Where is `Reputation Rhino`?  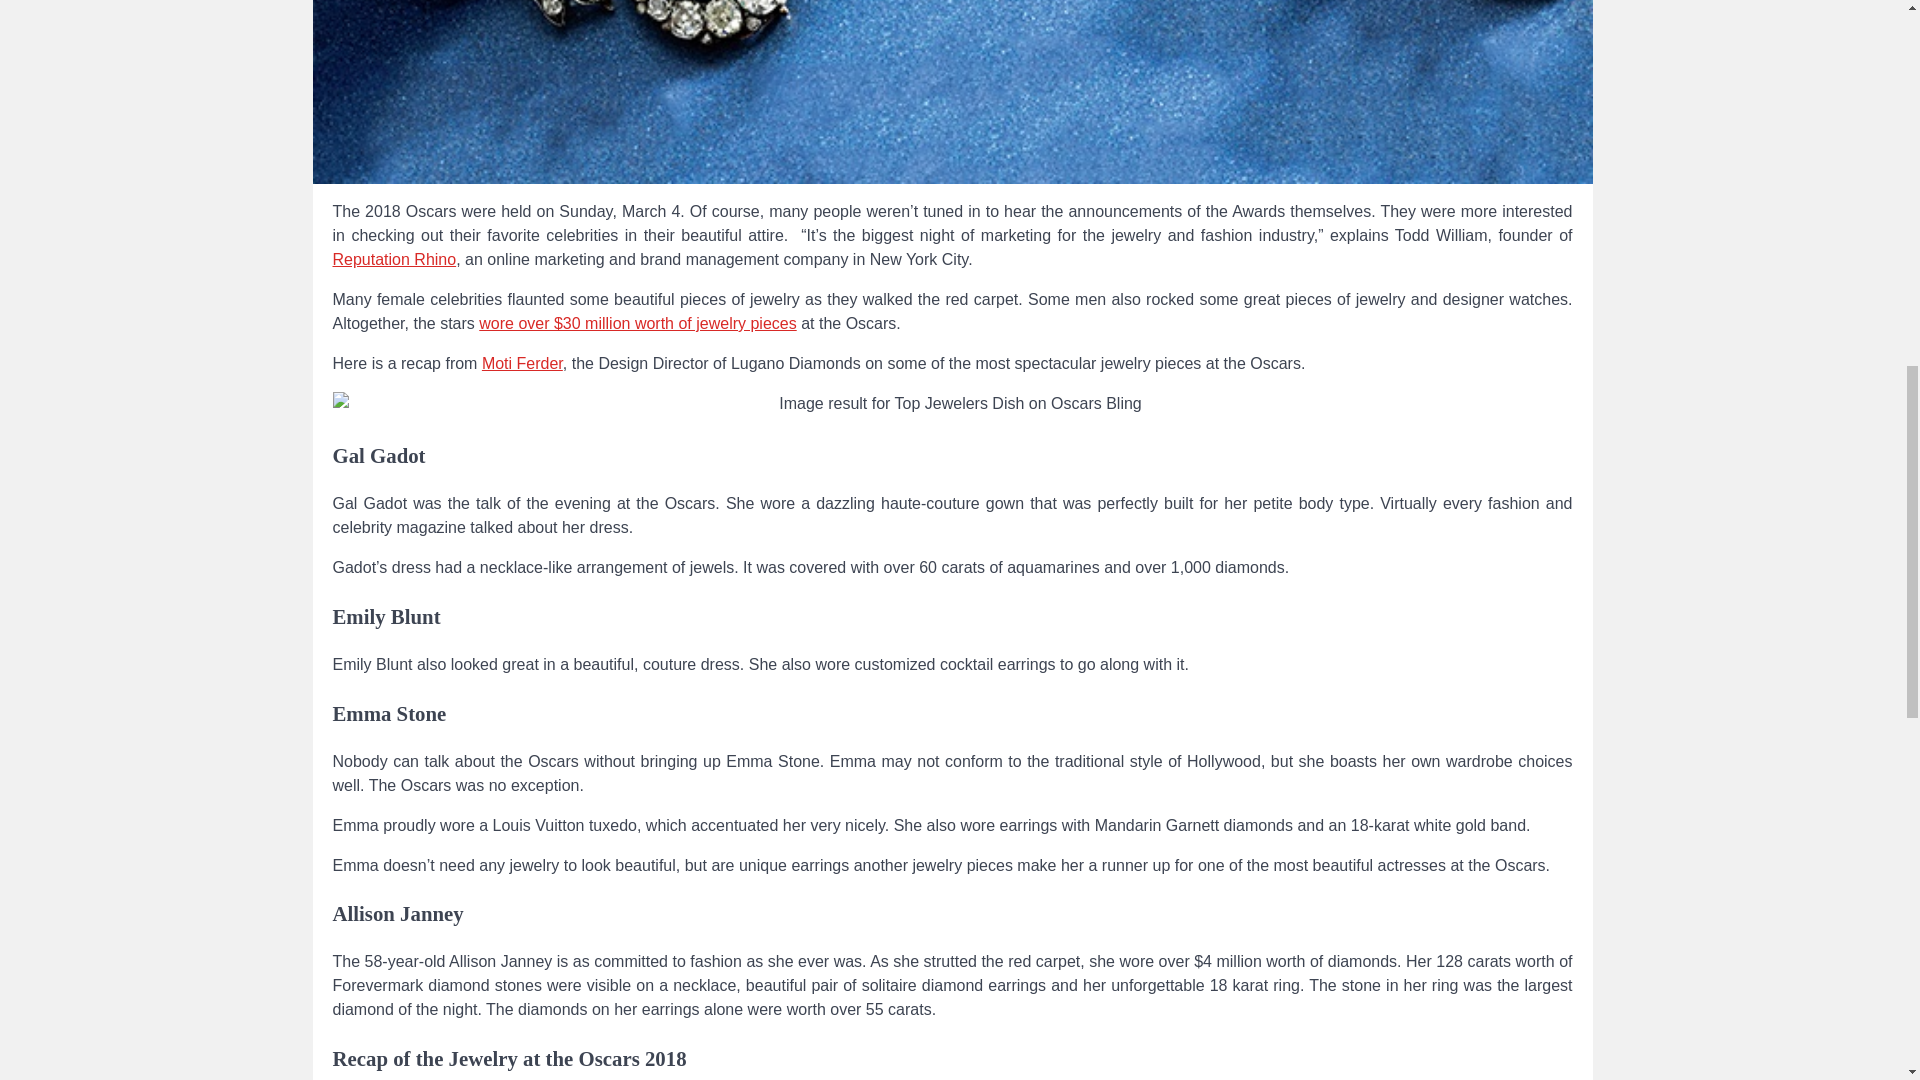 Reputation Rhino is located at coordinates (394, 258).